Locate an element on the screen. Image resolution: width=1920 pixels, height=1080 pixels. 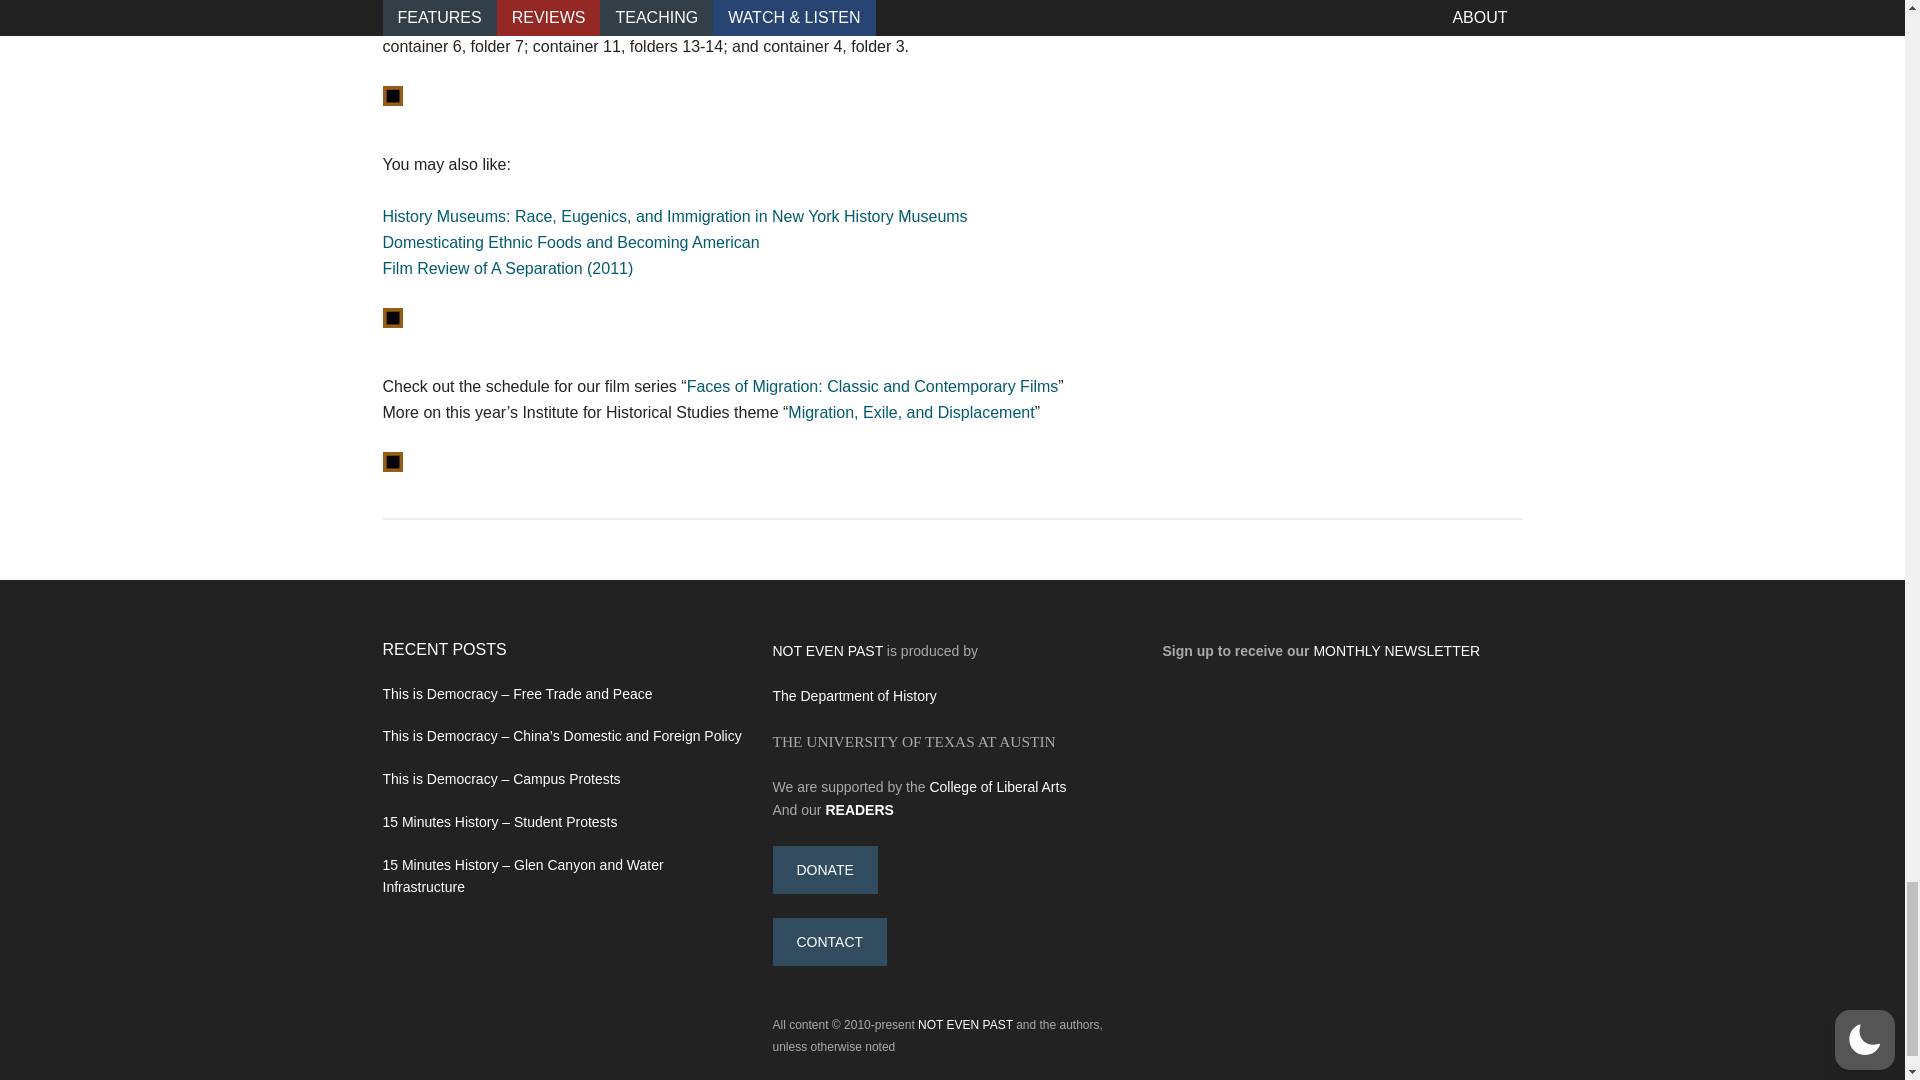
Domesticating Ethnic Foods and Becoming American is located at coordinates (570, 242).